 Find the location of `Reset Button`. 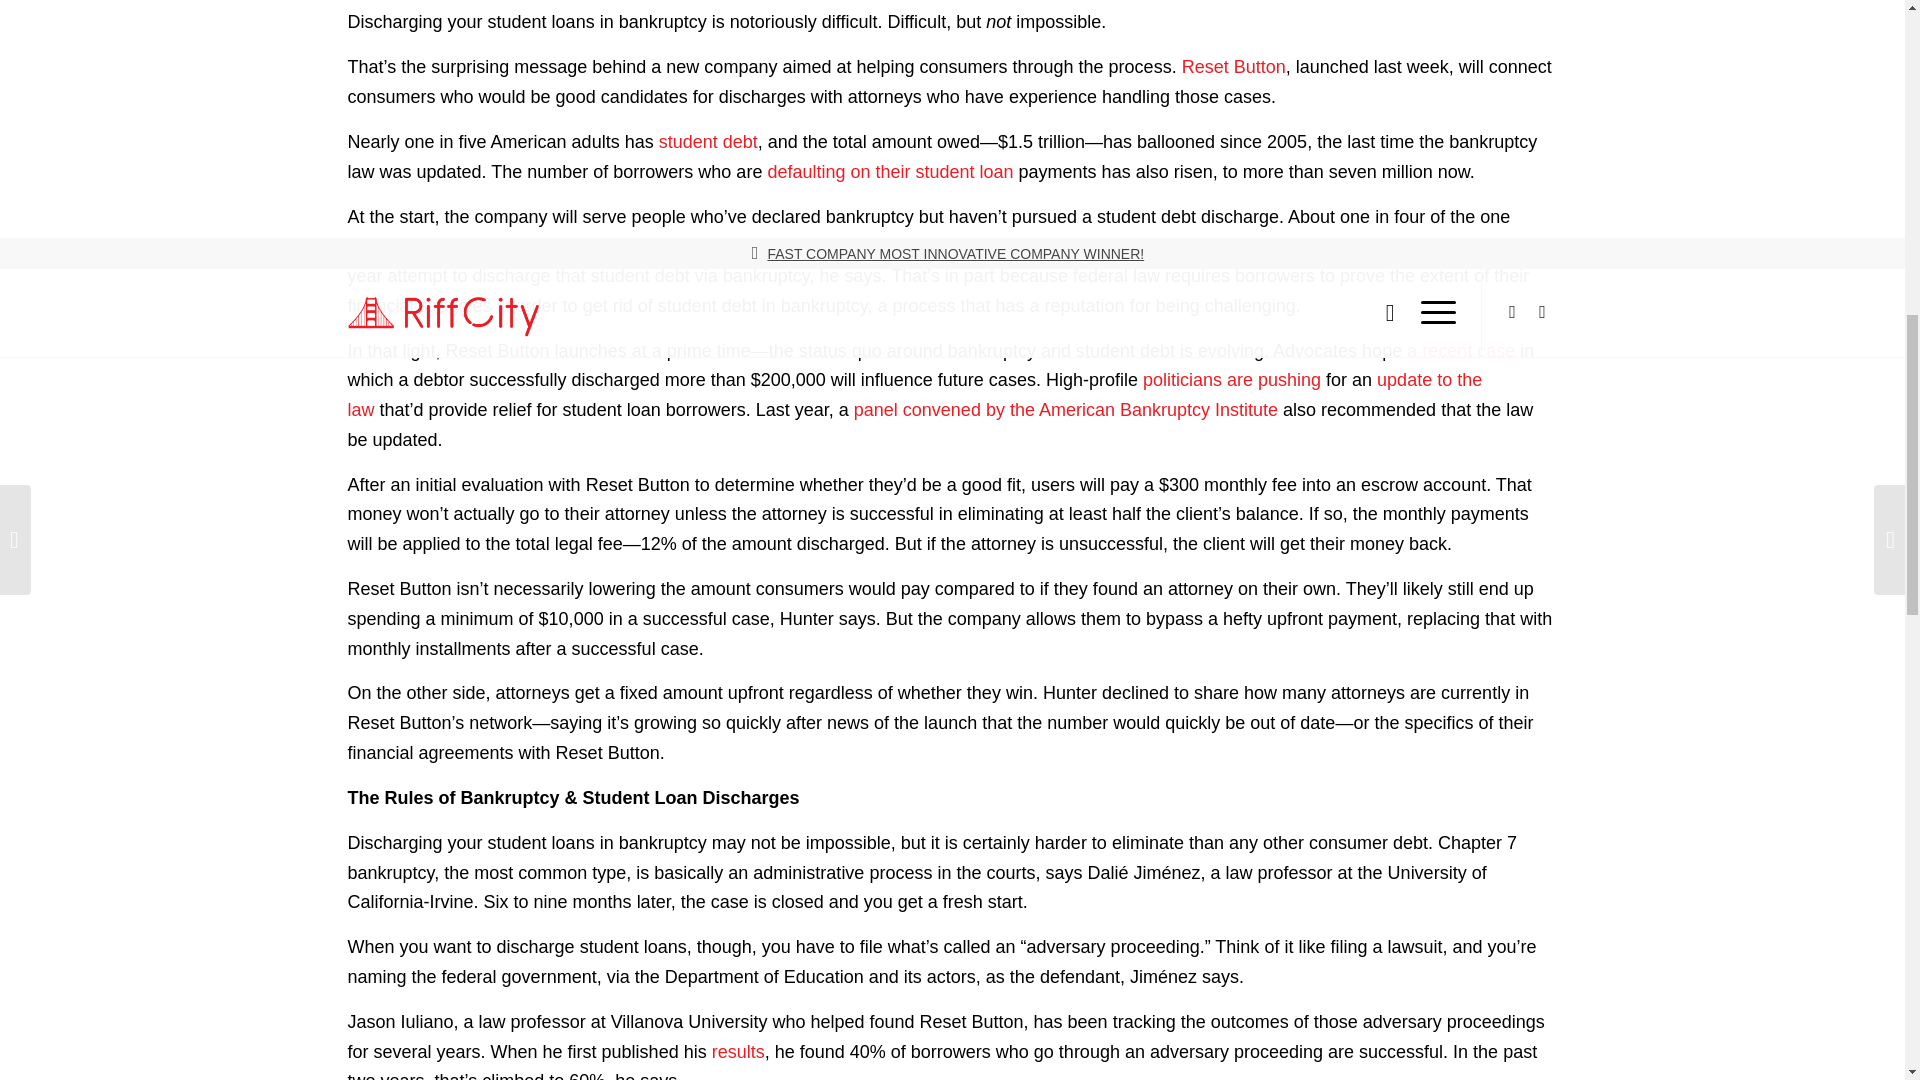

Reset Button is located at coordinates (1234, 66).